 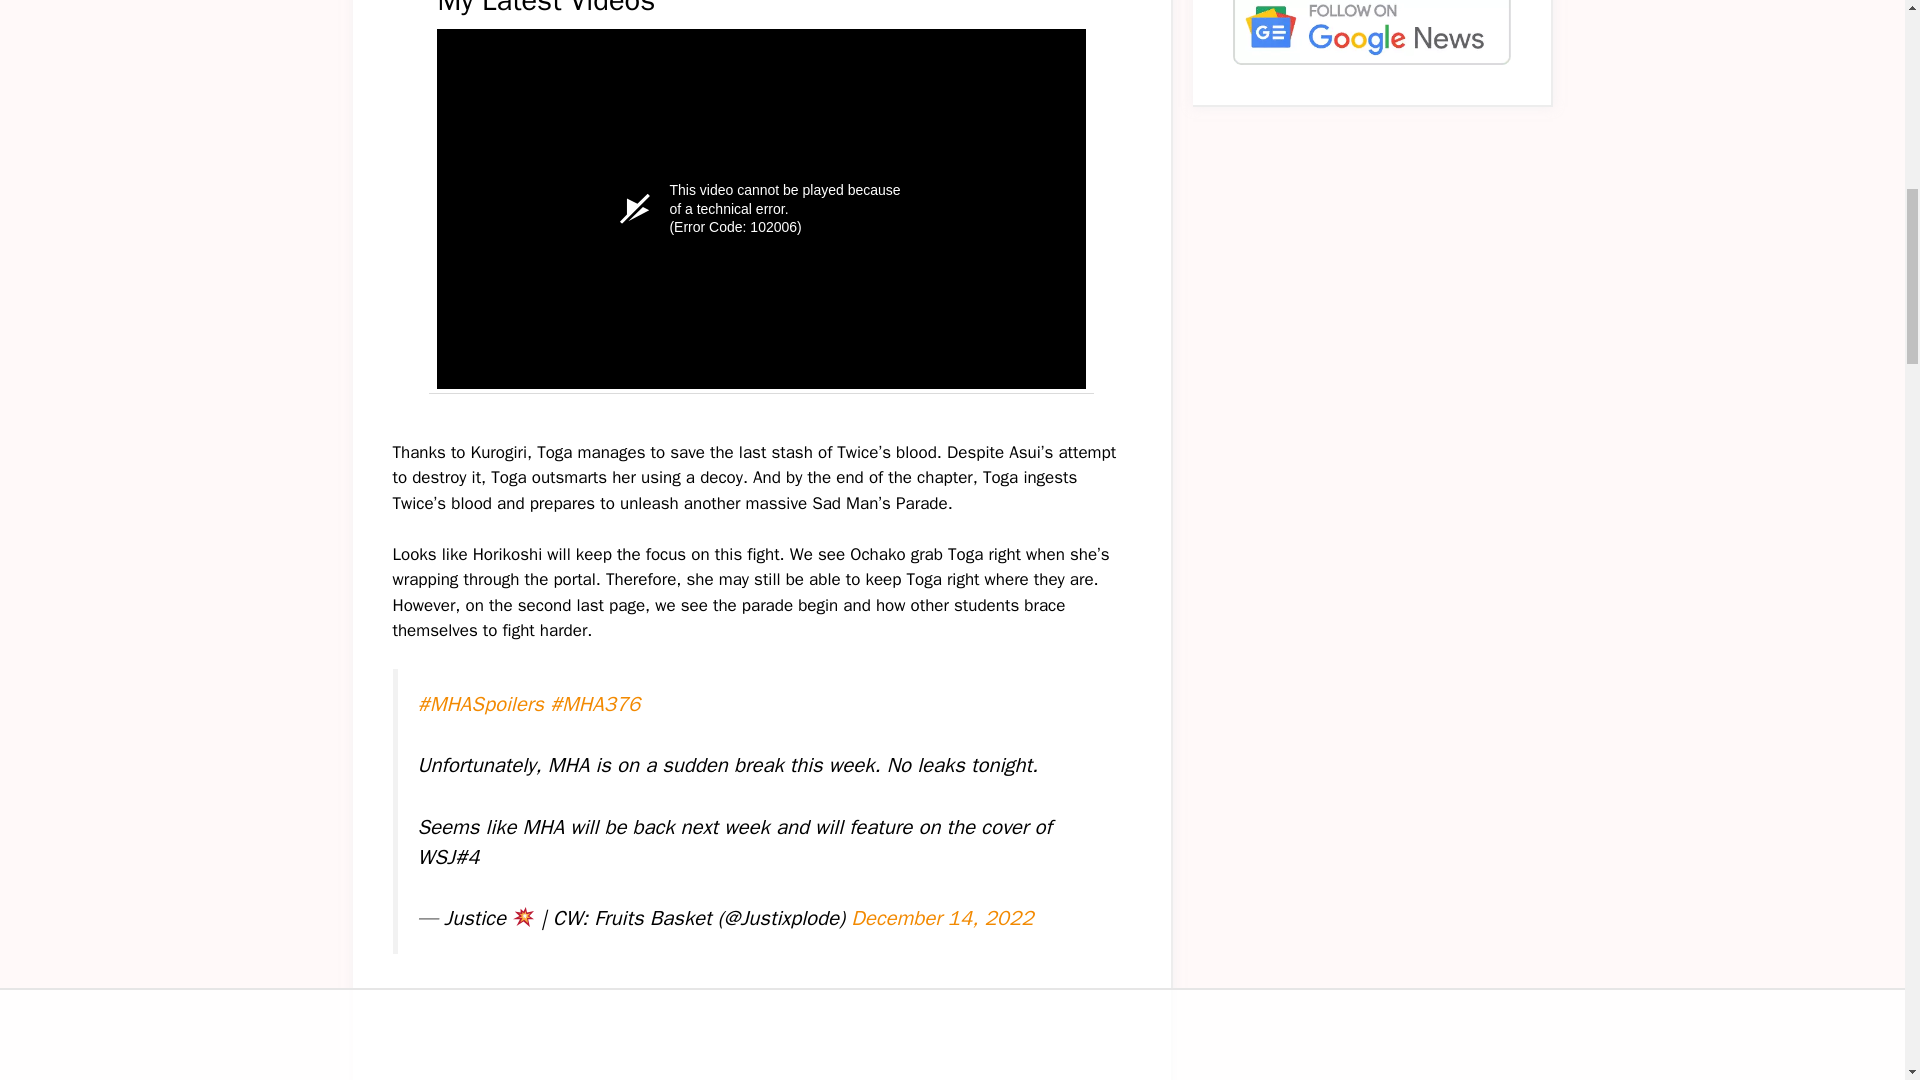 What do you see at coordinates (941, 918) in the screenshot?
I see `December 14, 2022` at bounding box center [941, 918].